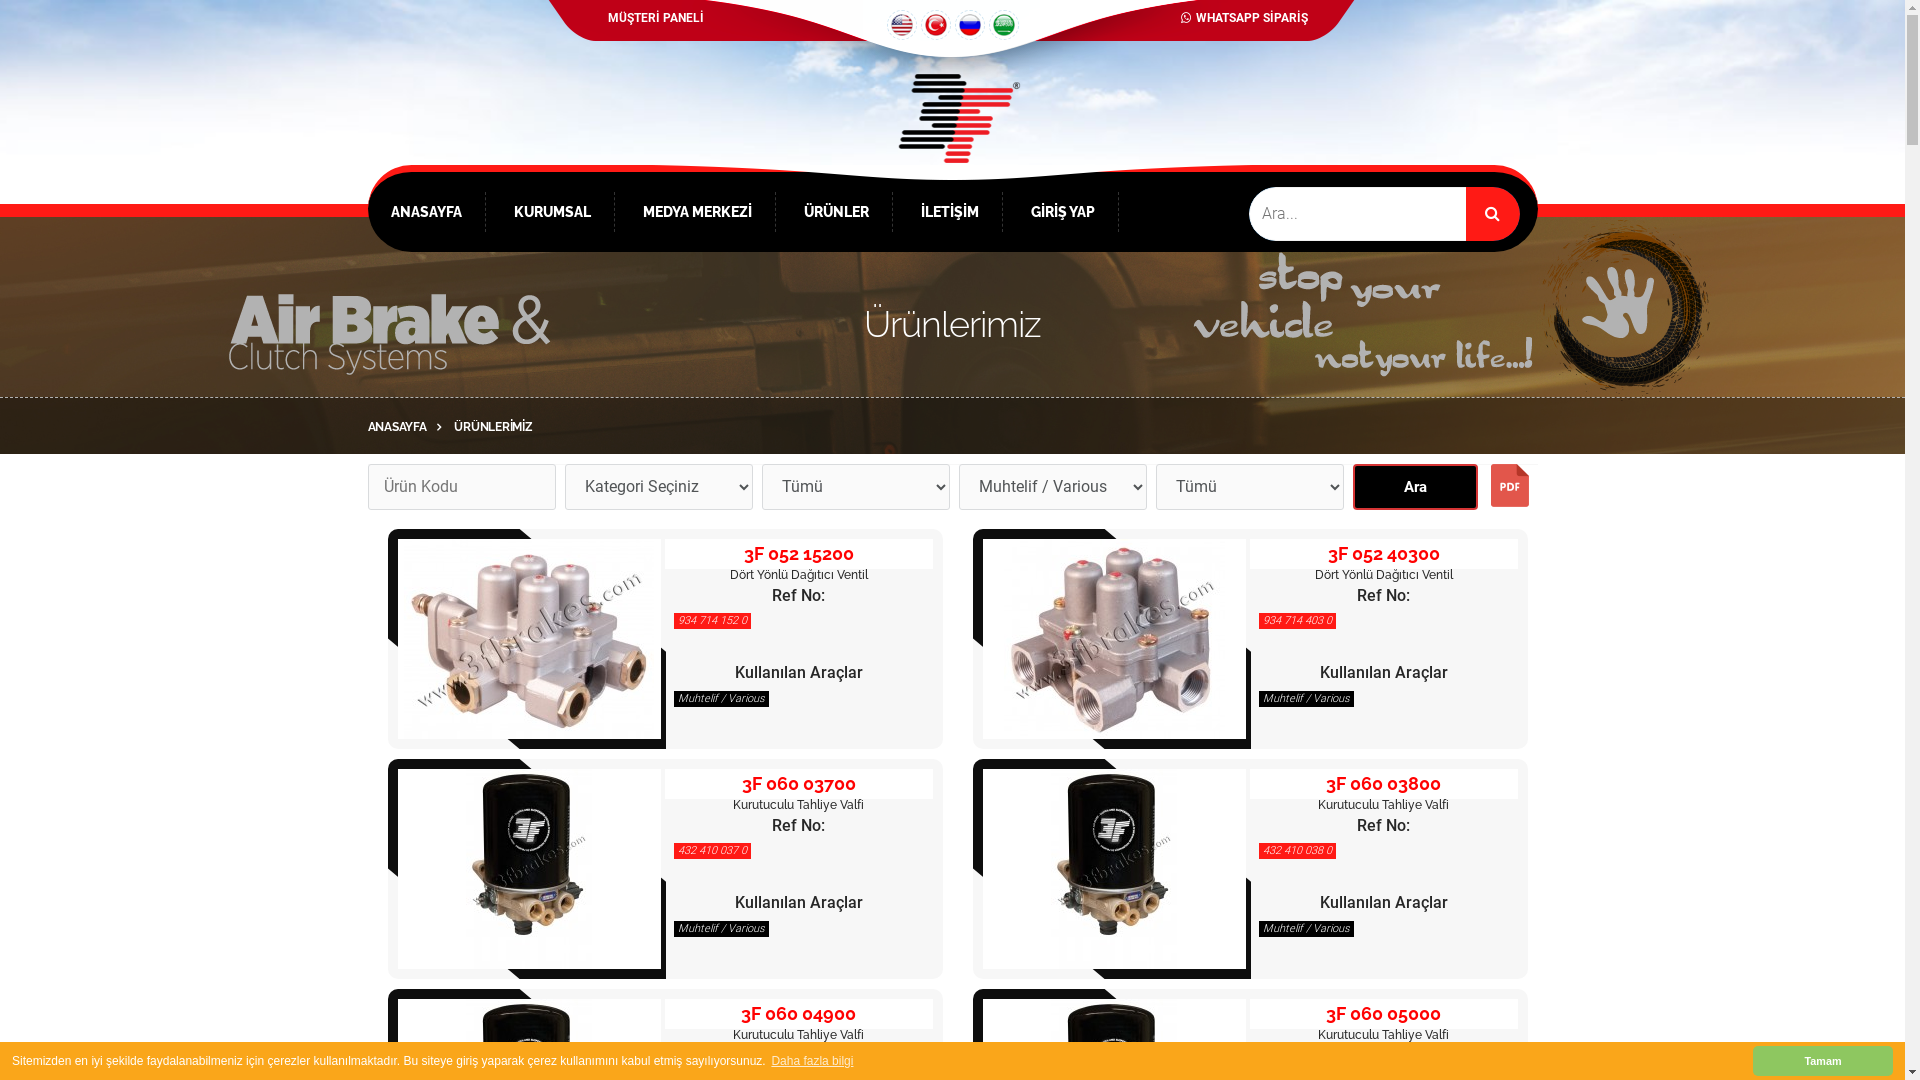 The height and width of the screenshot is (1080, 1920). Describe the element at coordinates (798, 1014) in the screenshot. I see `3F 060 04900` at that location.